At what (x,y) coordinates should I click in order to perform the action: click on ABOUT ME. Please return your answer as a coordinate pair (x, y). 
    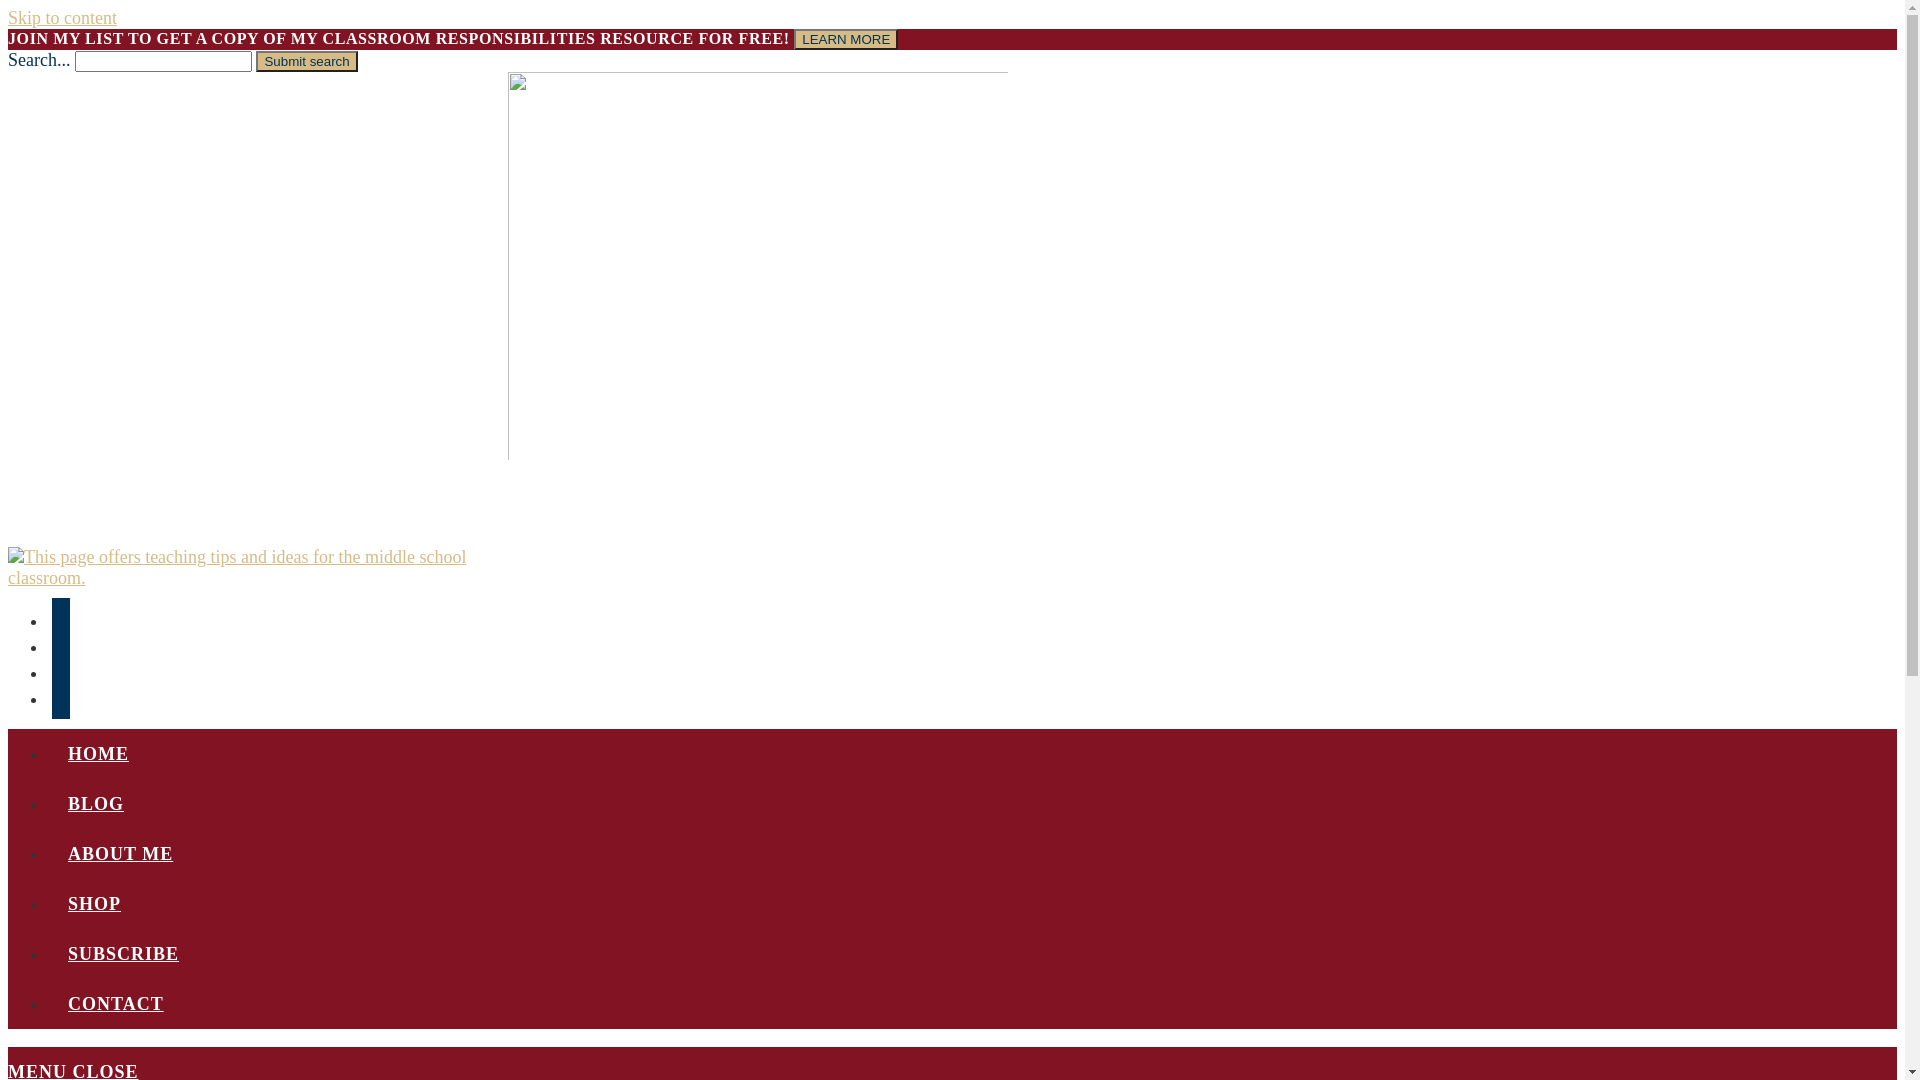
    Looking at the image, I should click on (120, 854).